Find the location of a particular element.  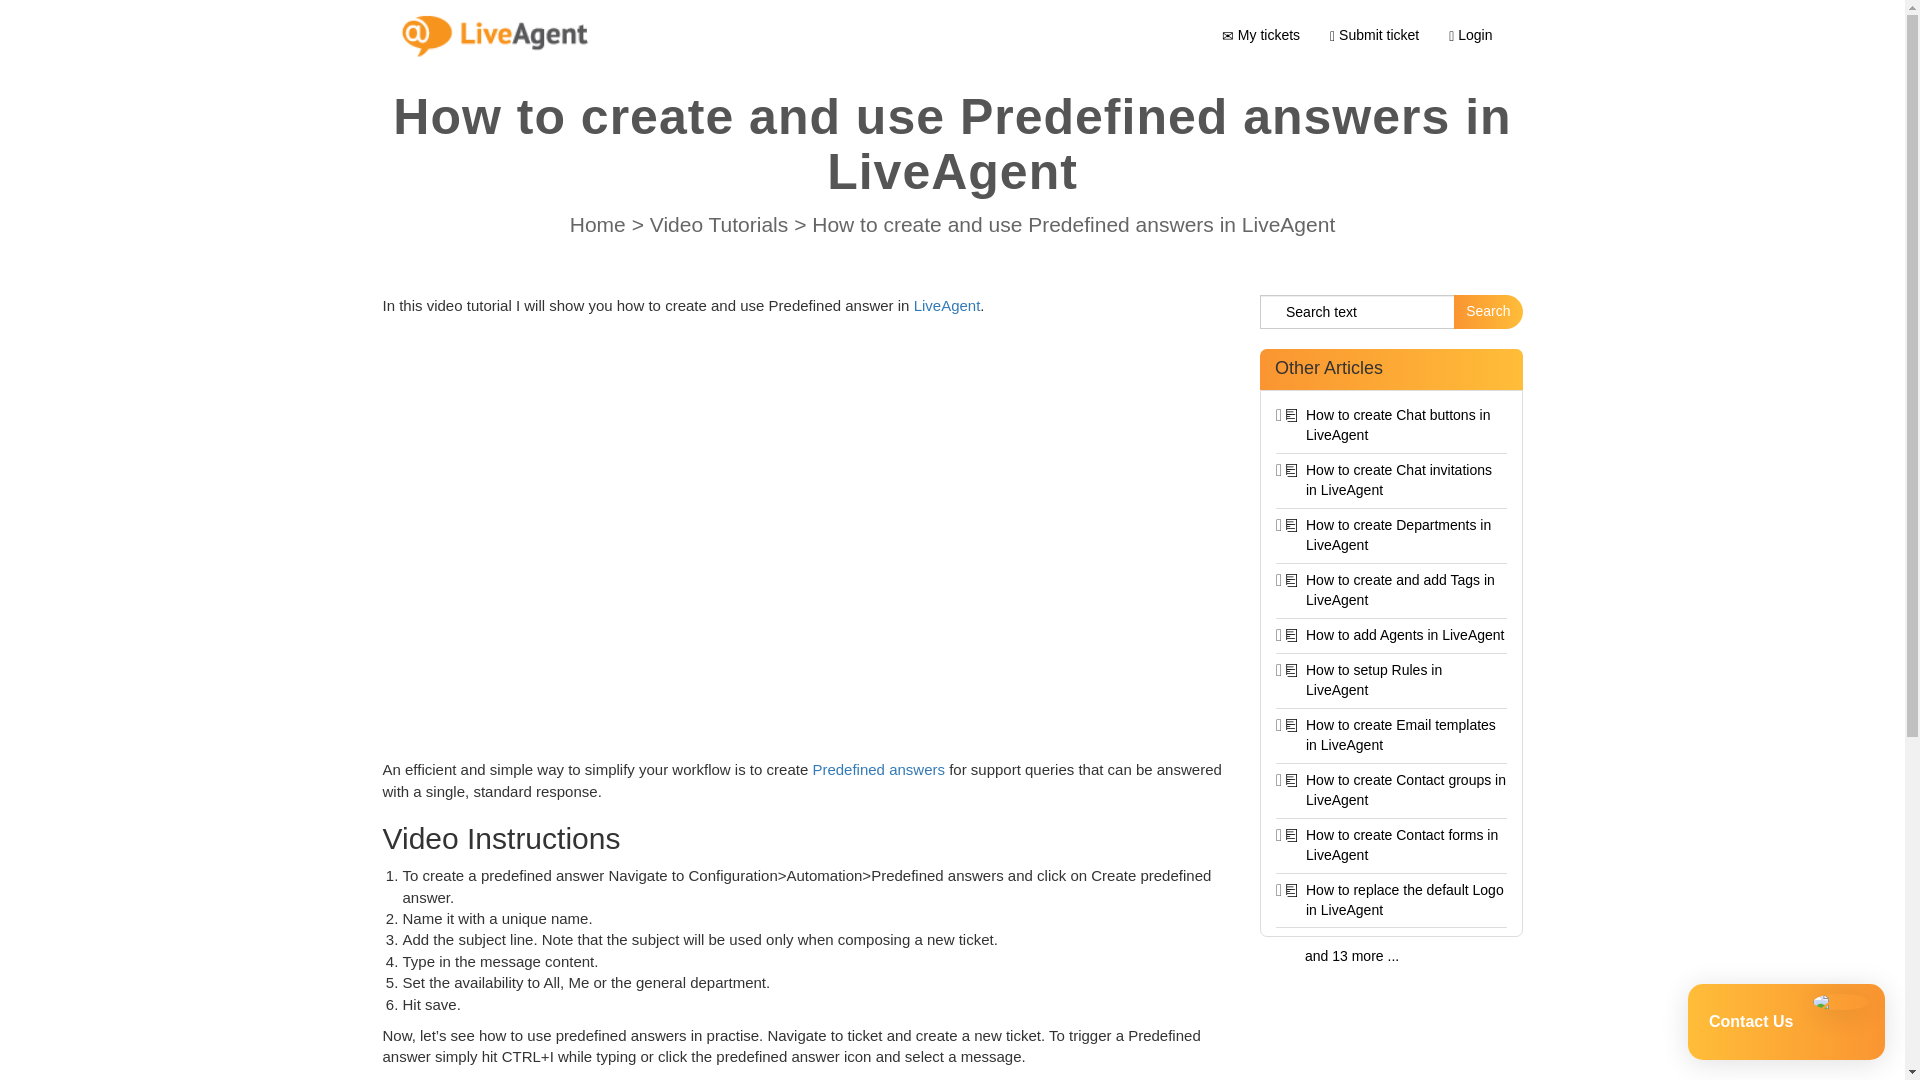

How to create and add Tags in LiveAgent is located at coordinates (1400, 590).